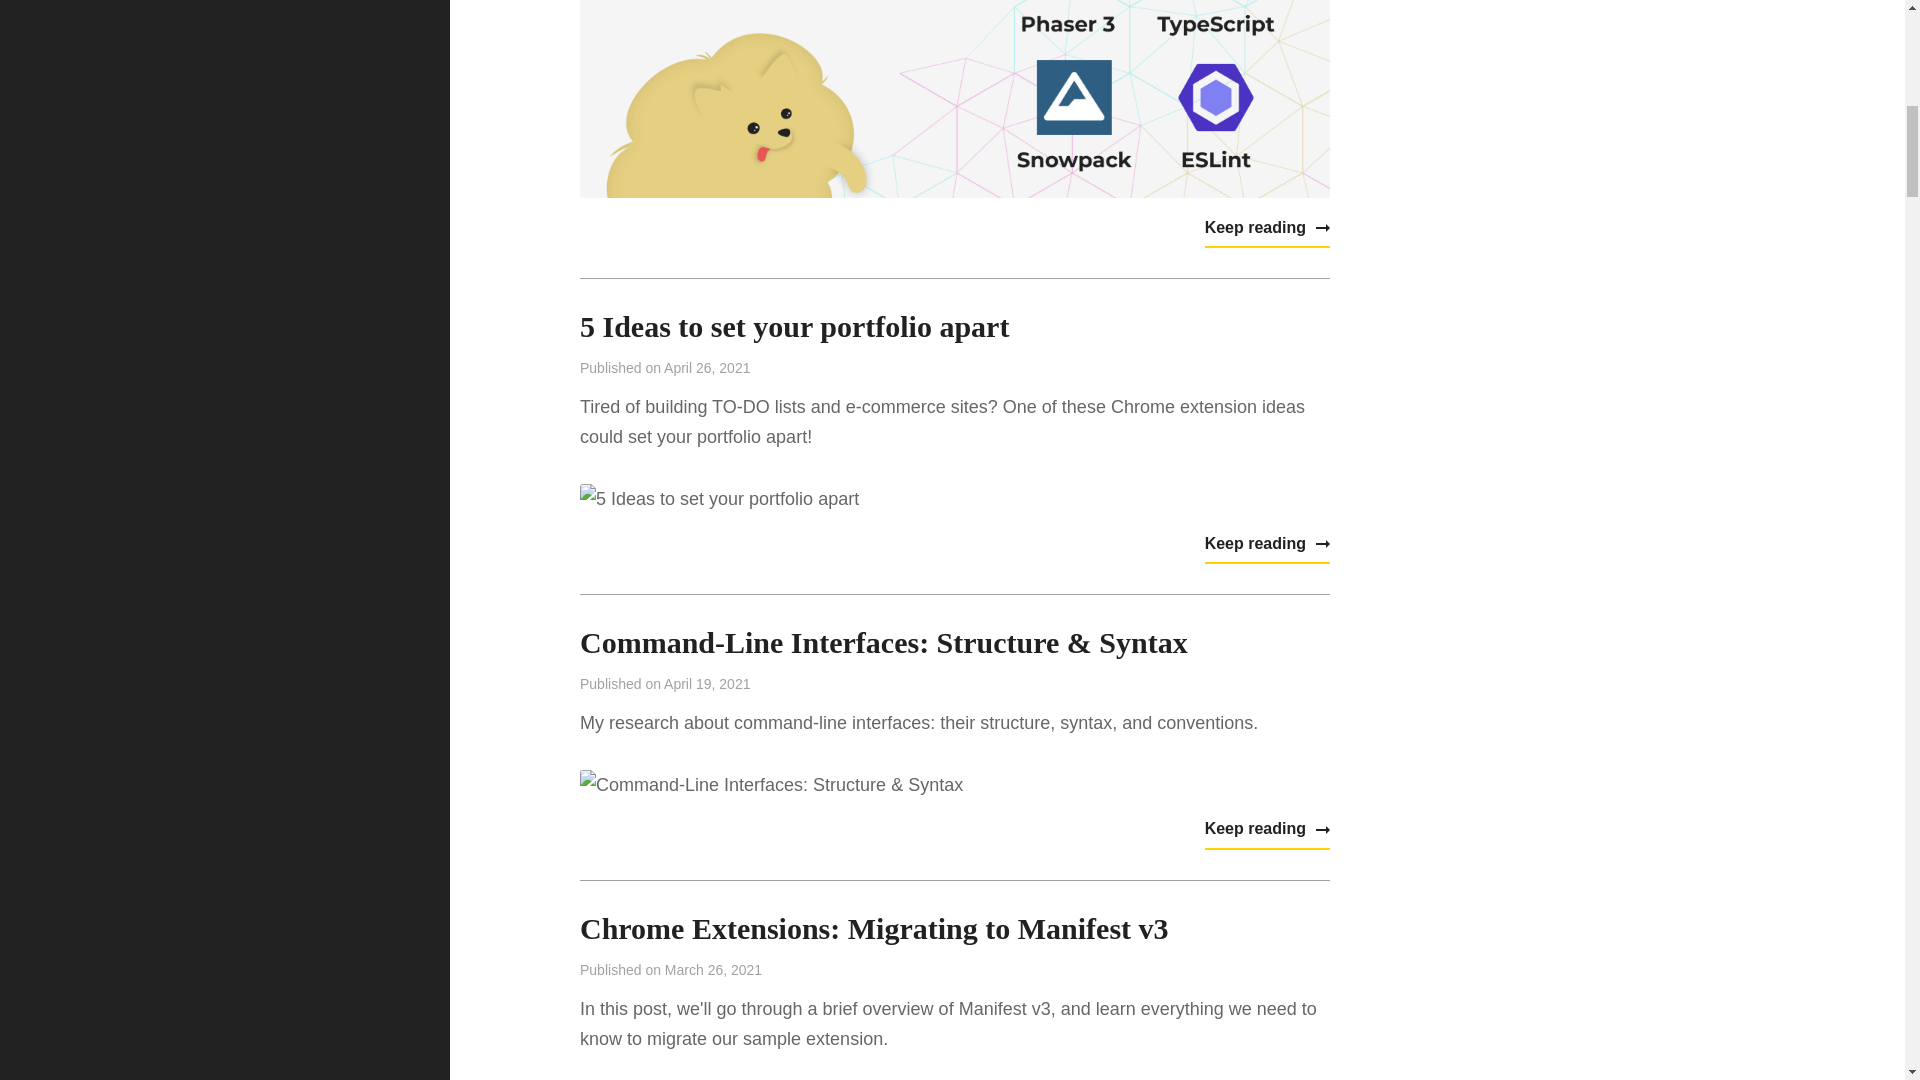 This screenshot has height=1080, width=1920. I want to click on Keep reading, so click(1268, 228).